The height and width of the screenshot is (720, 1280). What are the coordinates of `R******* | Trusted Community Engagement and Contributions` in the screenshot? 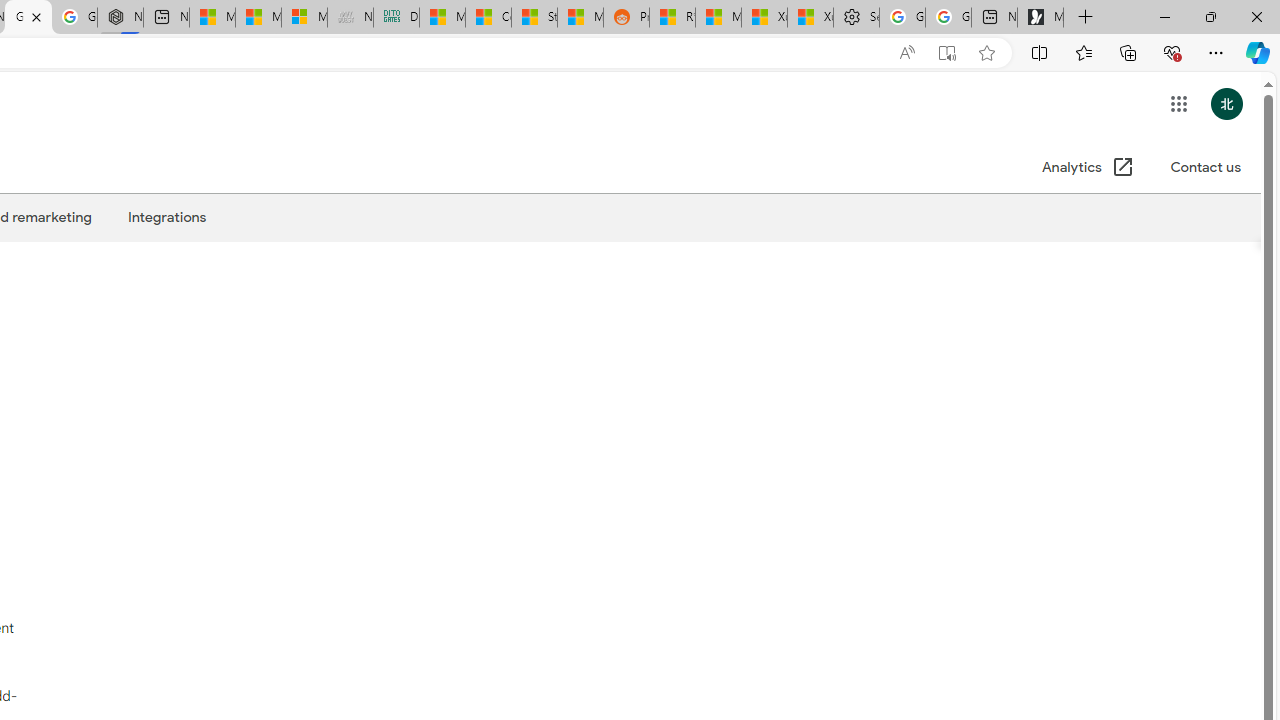 It's located at (672, 18).